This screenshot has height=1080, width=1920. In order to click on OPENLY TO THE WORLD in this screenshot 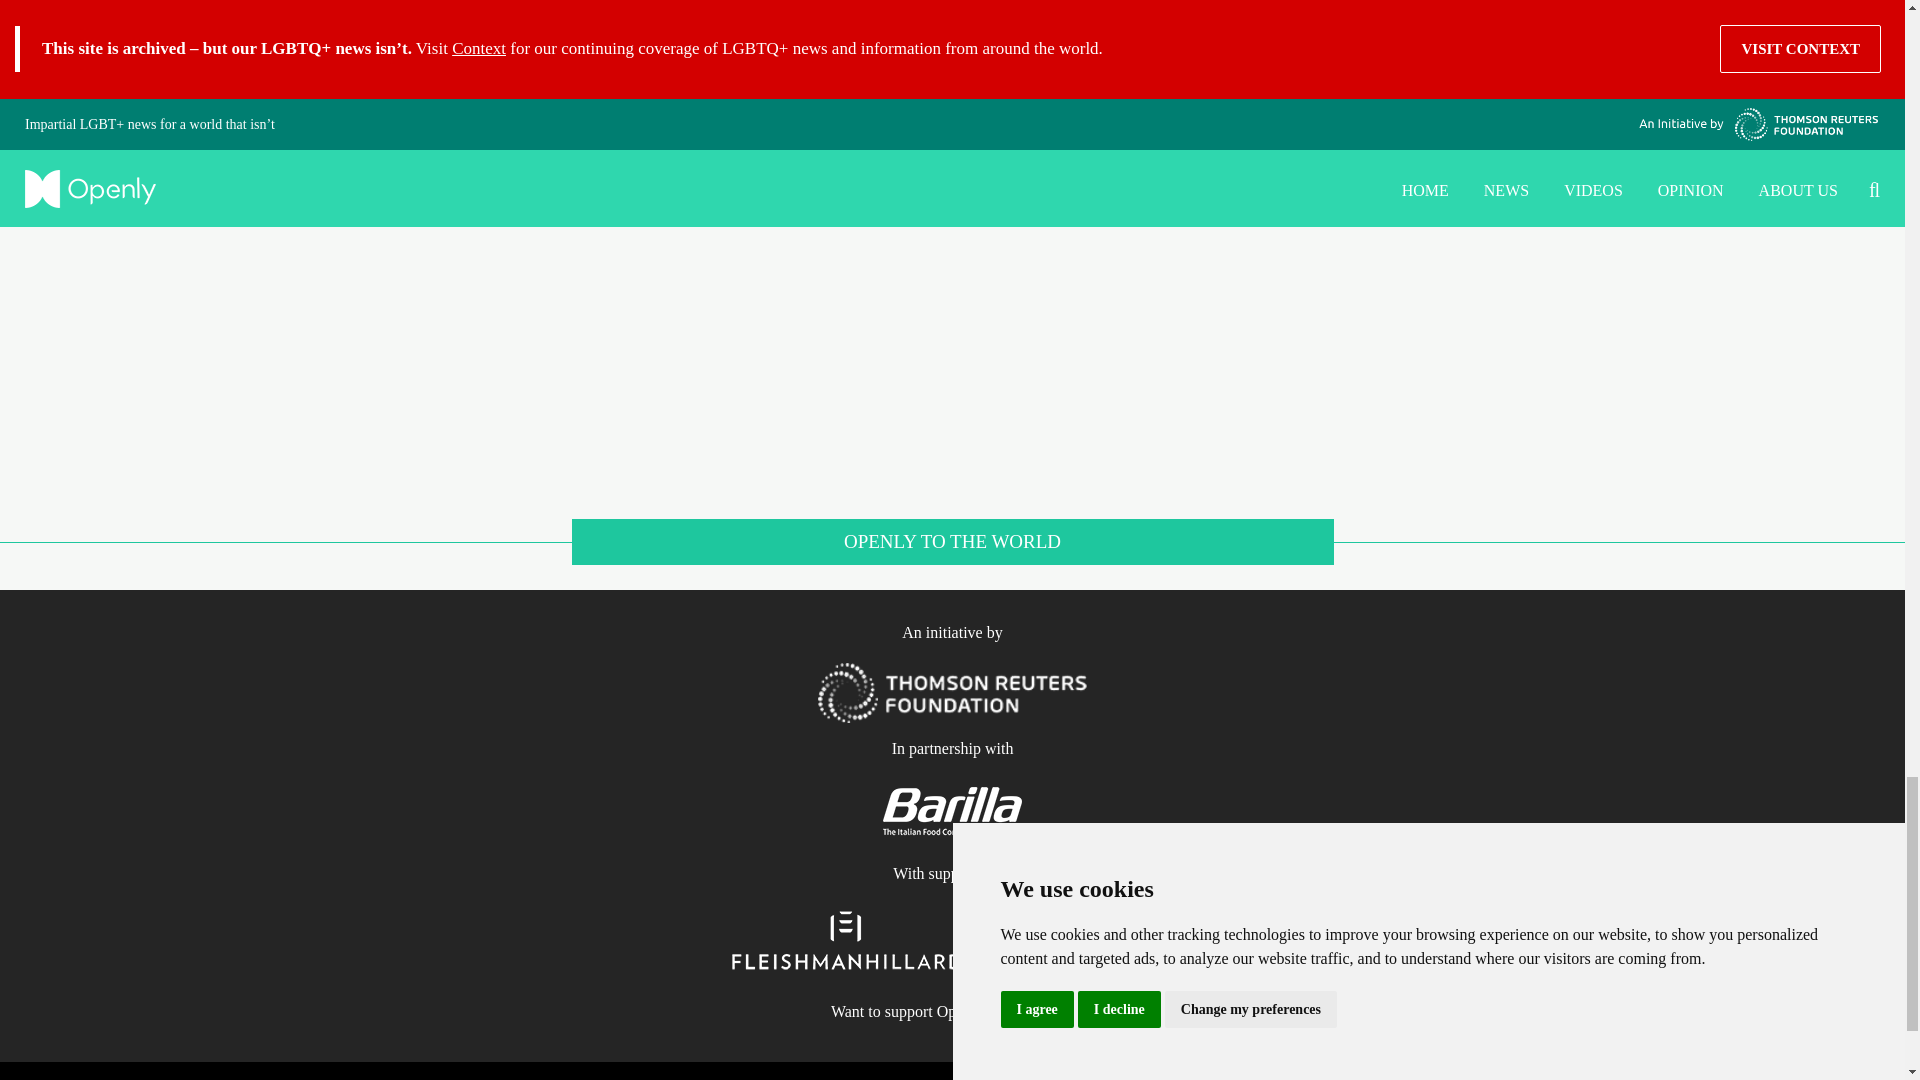, I will do `click(952, 554)`.